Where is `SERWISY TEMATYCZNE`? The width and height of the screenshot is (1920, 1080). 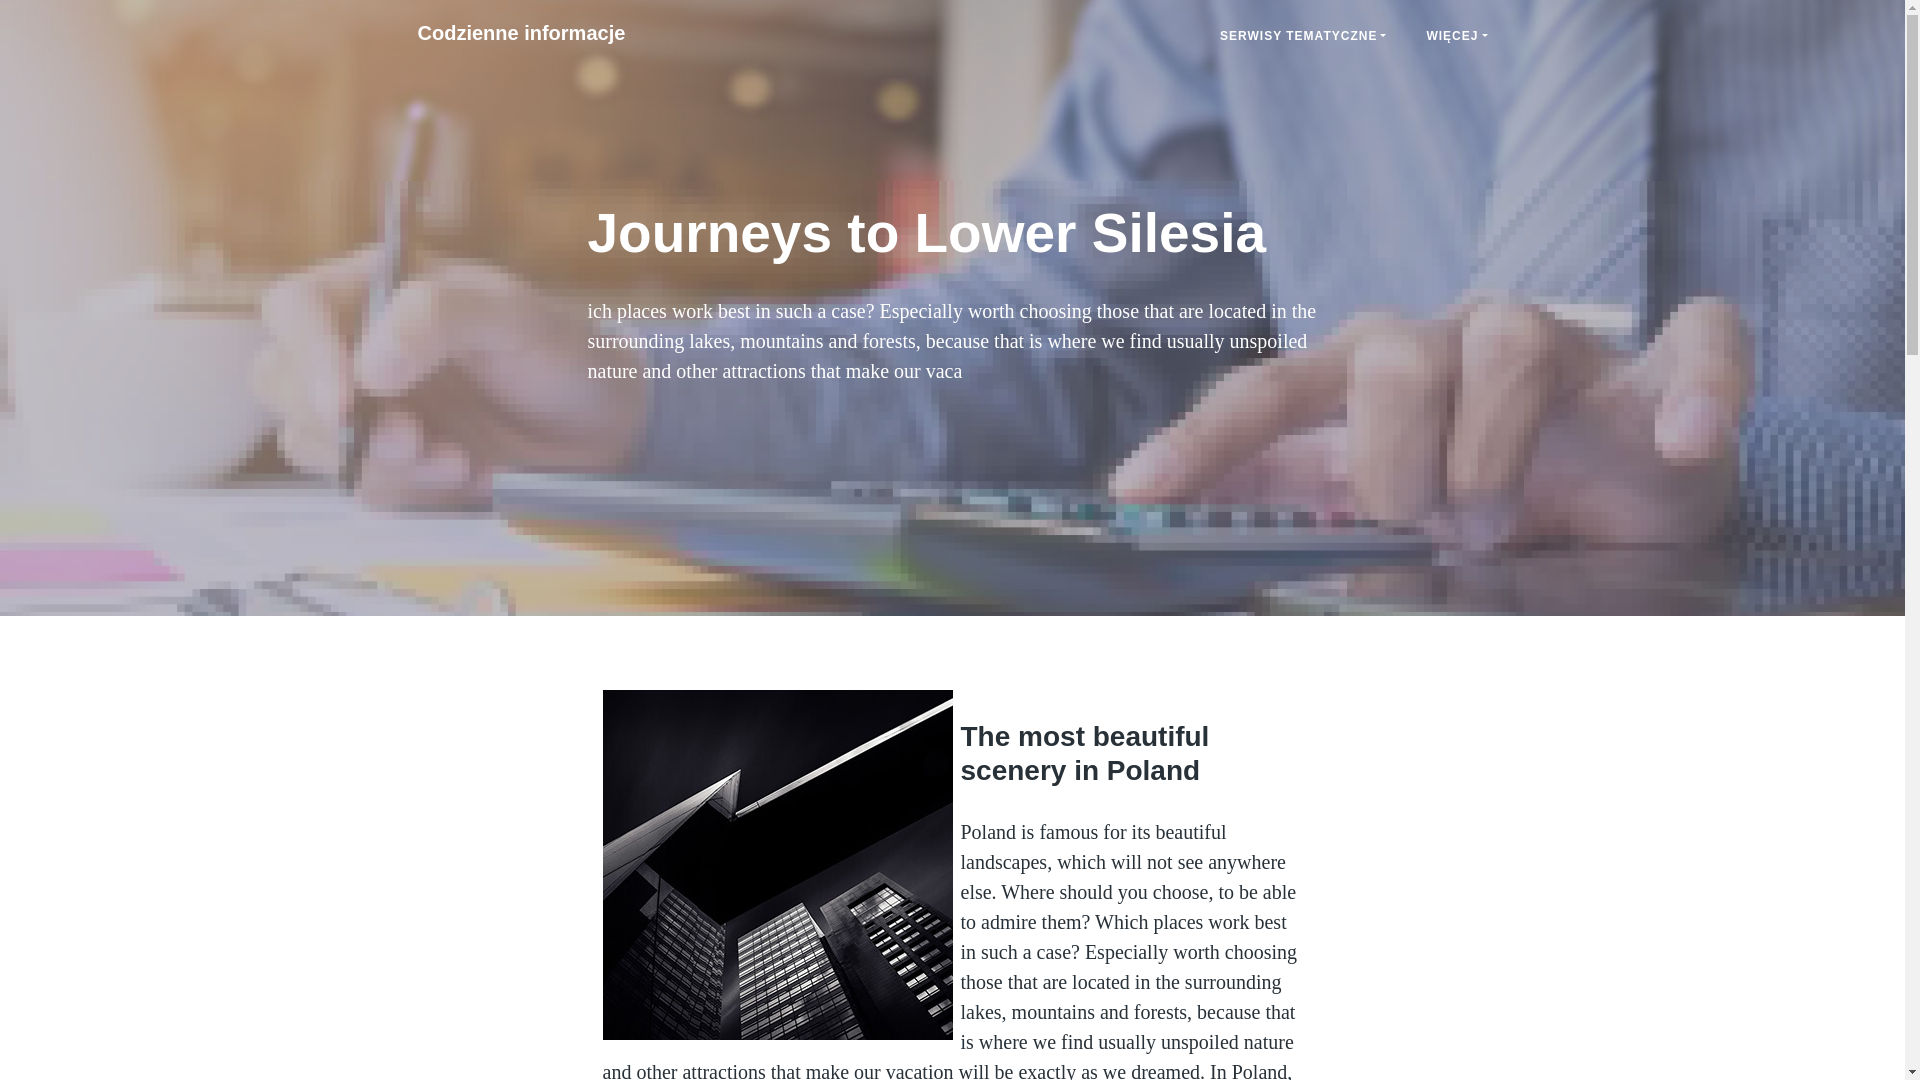 SERWISY TEMATYCZNE is located at coordinates (1302, 36).